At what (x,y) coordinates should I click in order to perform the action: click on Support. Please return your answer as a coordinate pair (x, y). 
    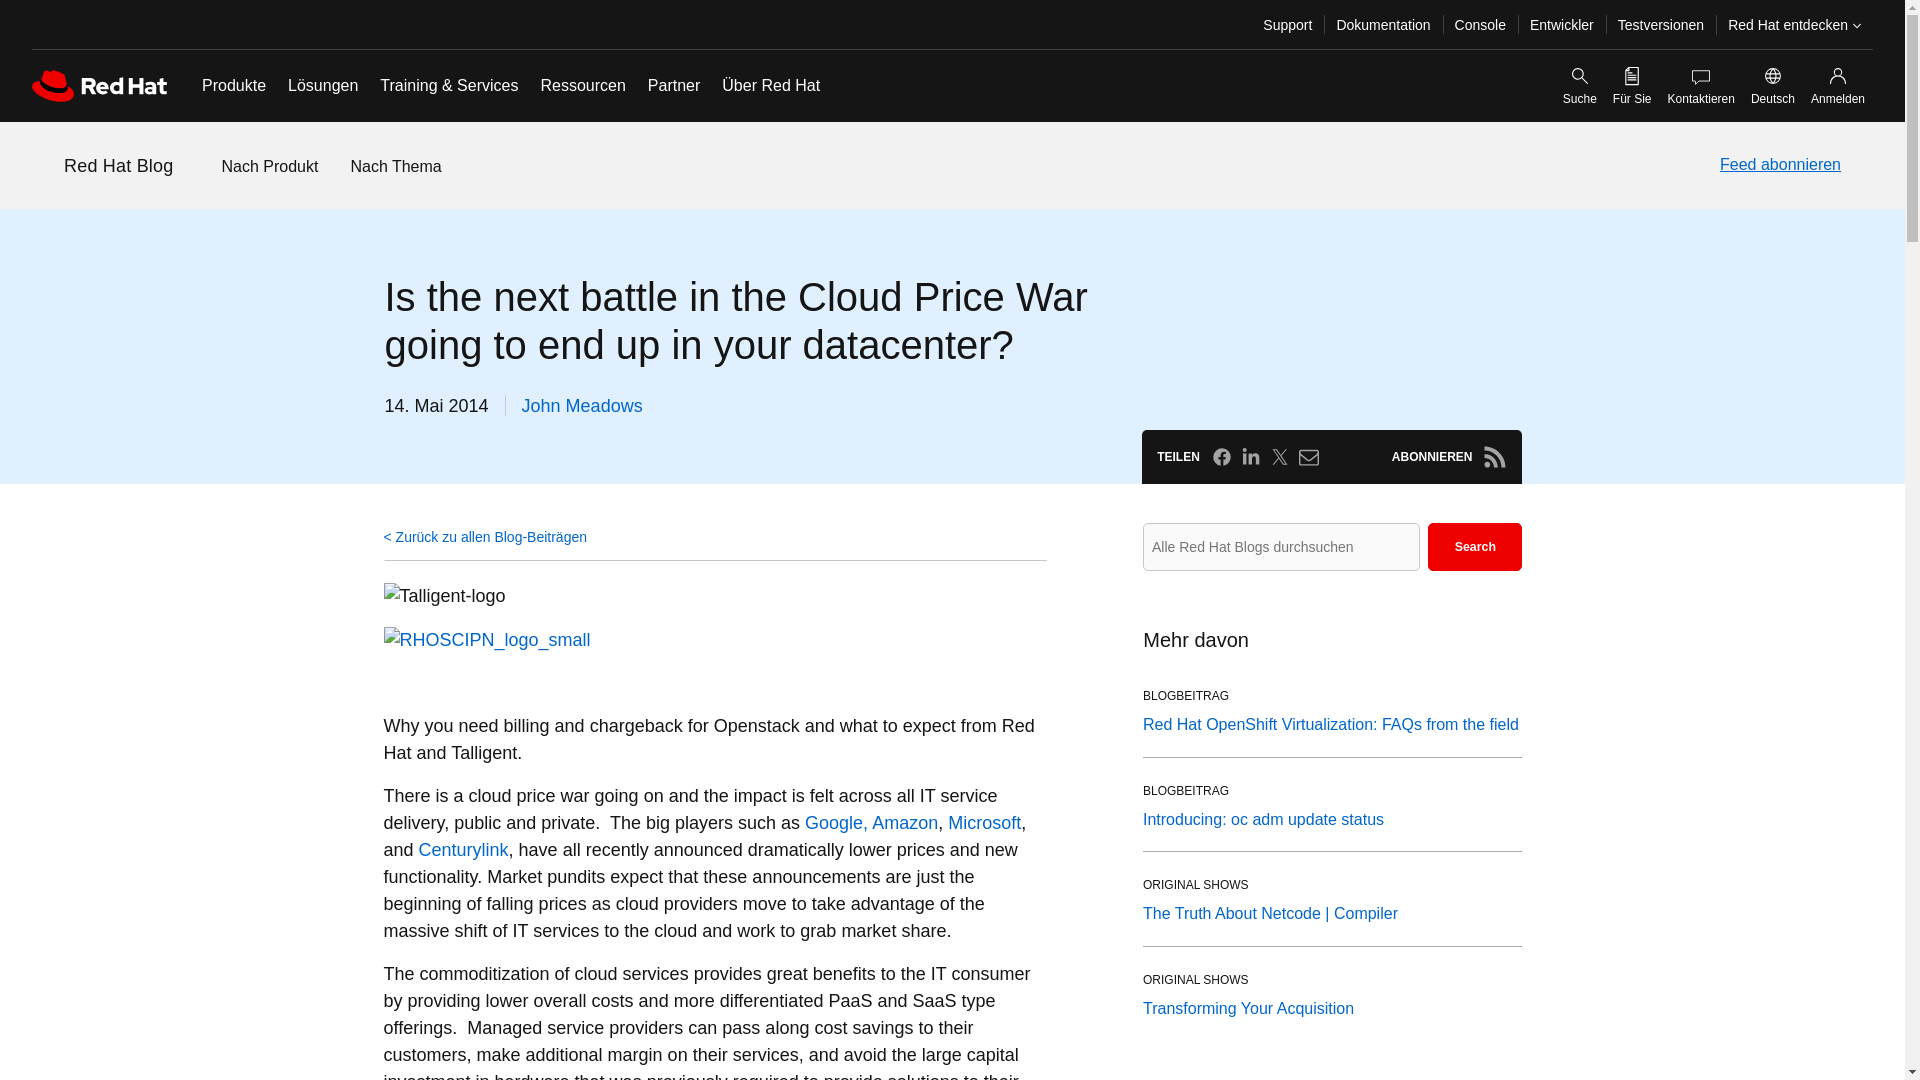
    Looking at the image, I should click on (1288, 24).